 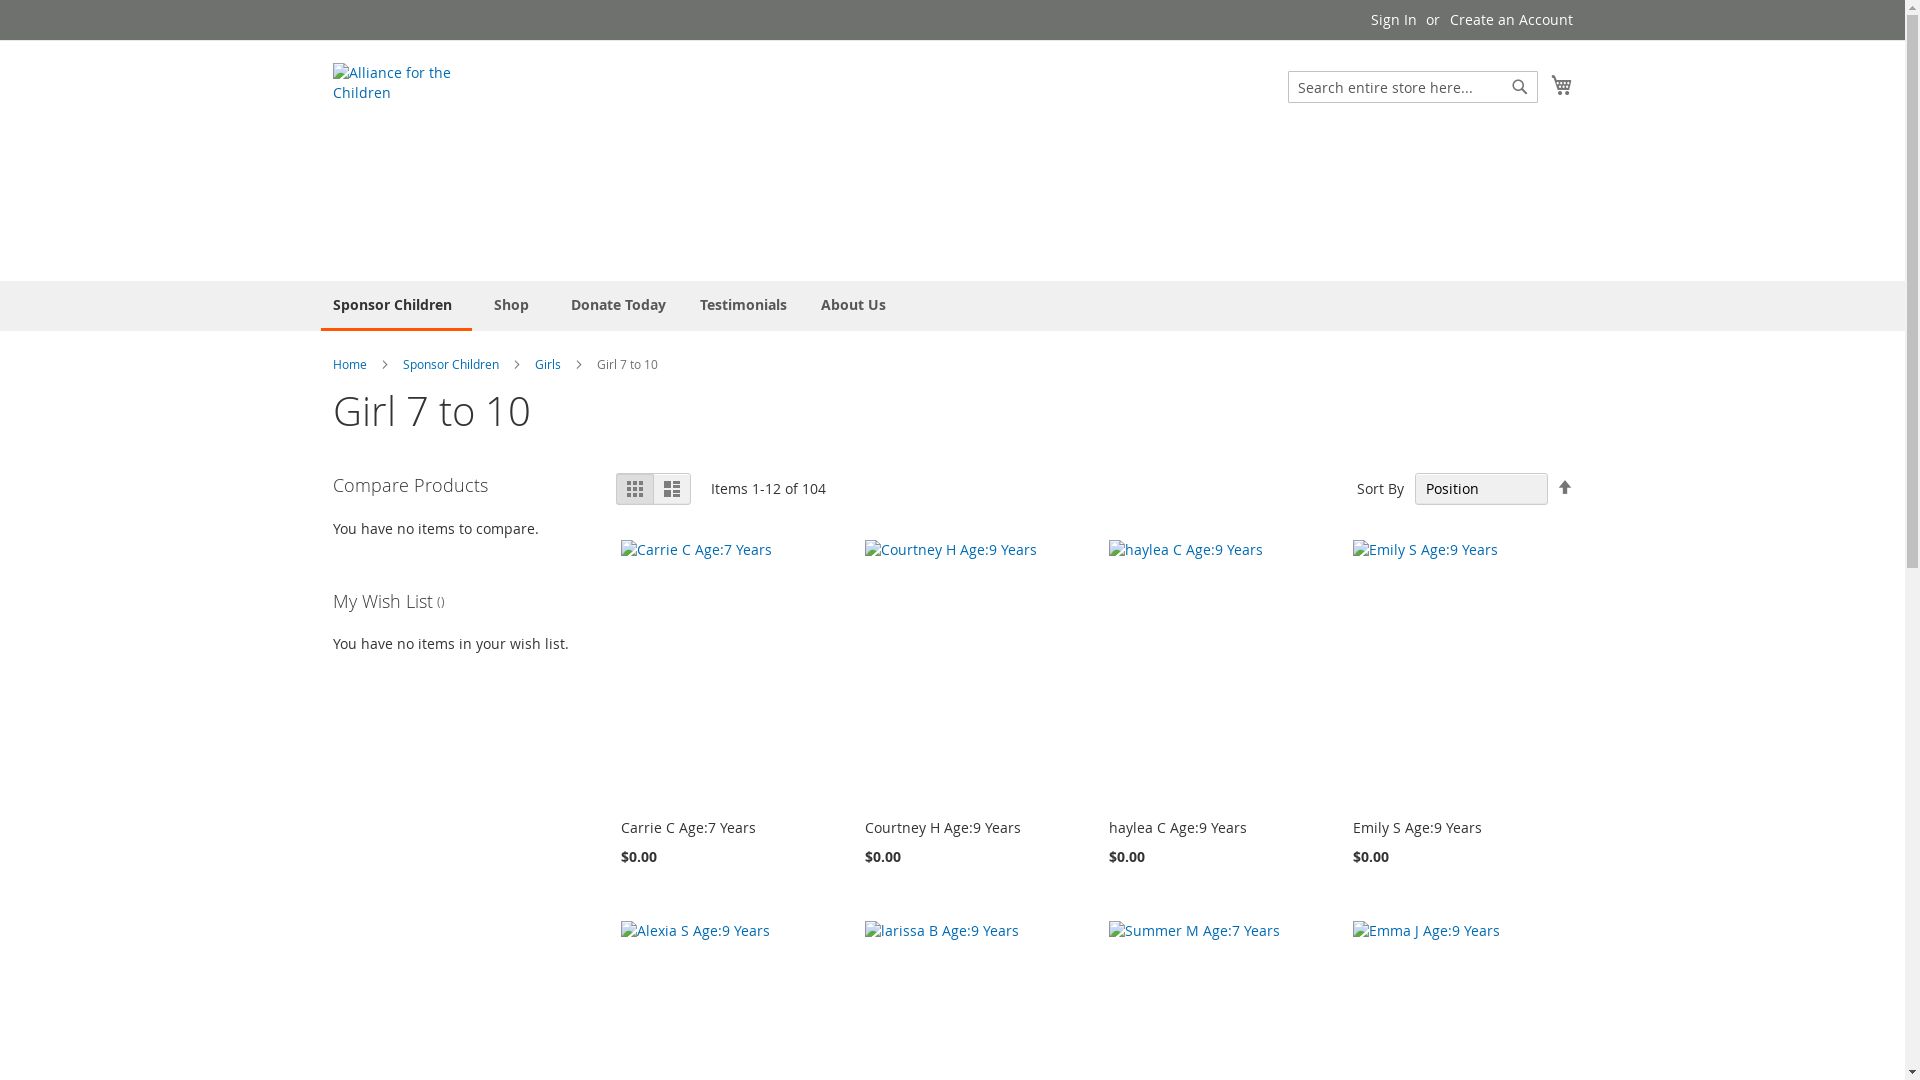 I want to click on Emily S Age:9 Years, so click(x=1418, y=828).